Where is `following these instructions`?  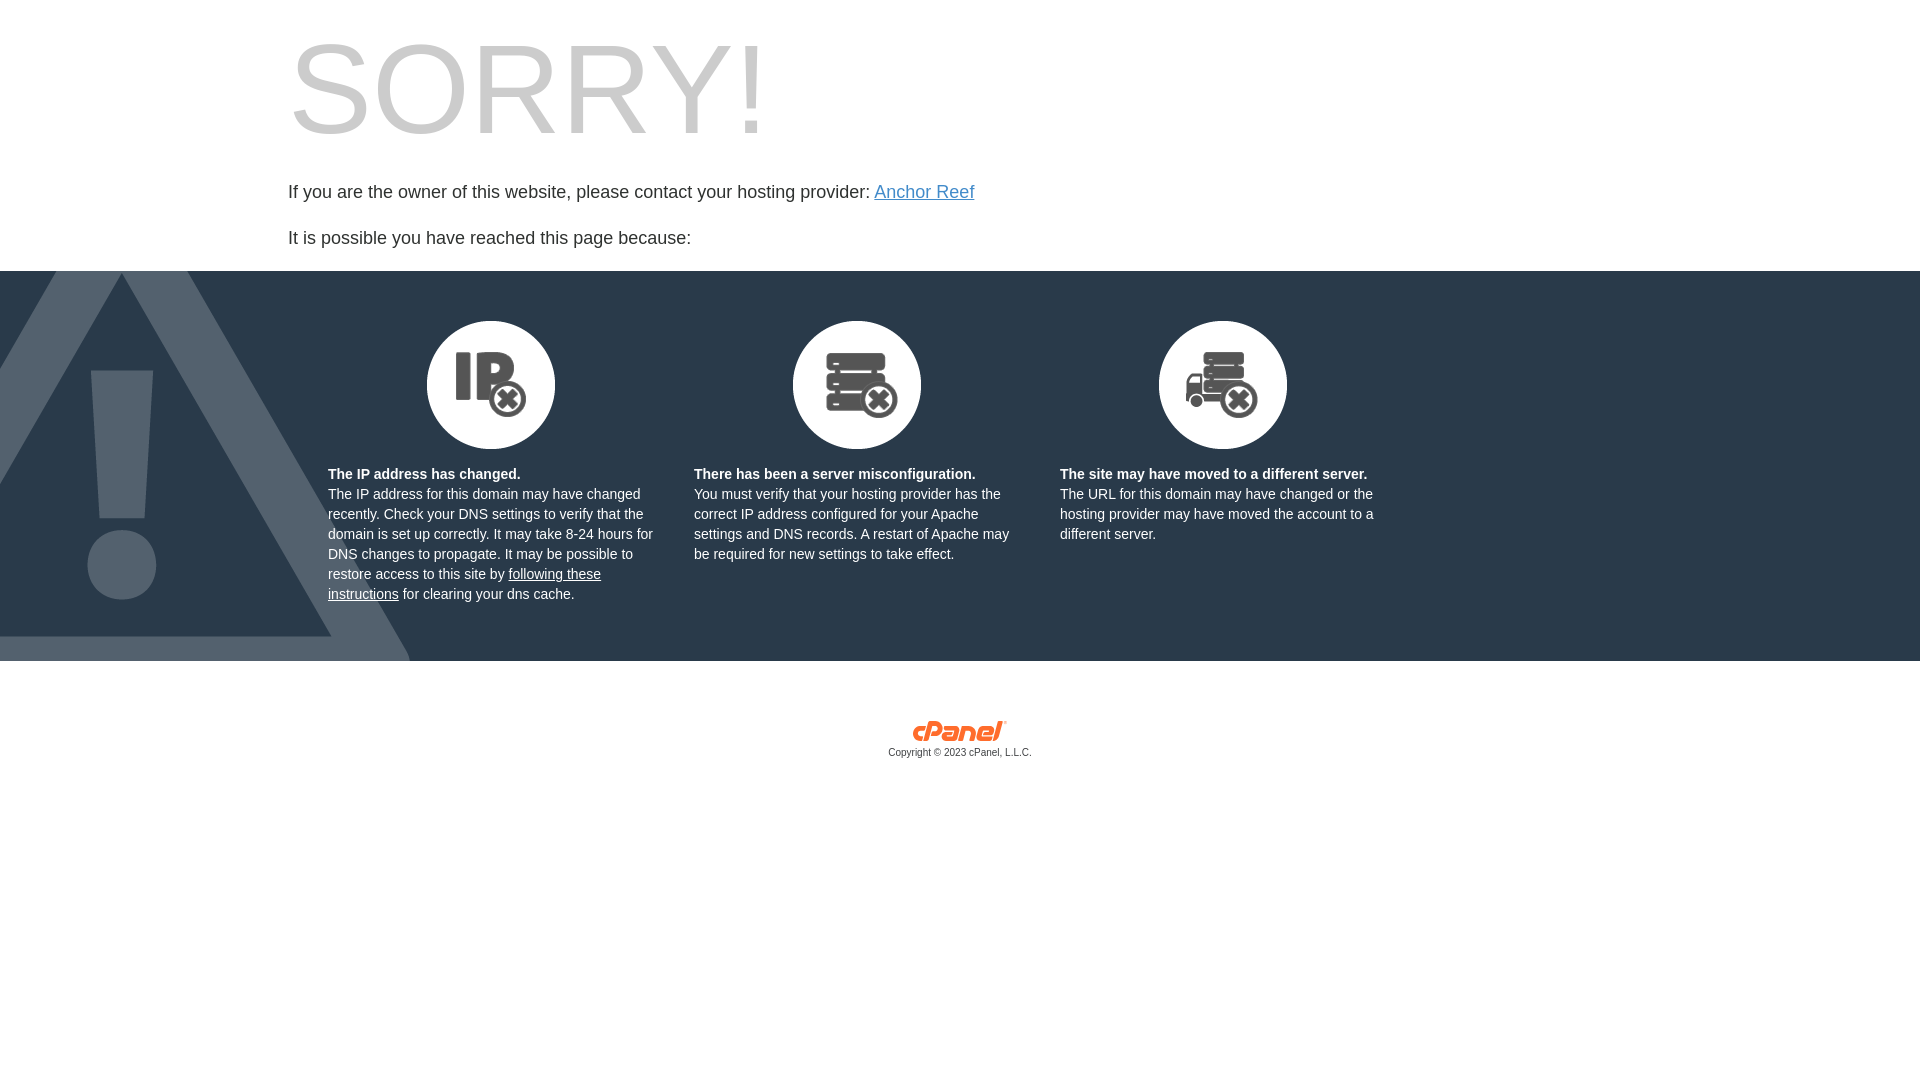
following these instructions is located at coordinates (464, 584).